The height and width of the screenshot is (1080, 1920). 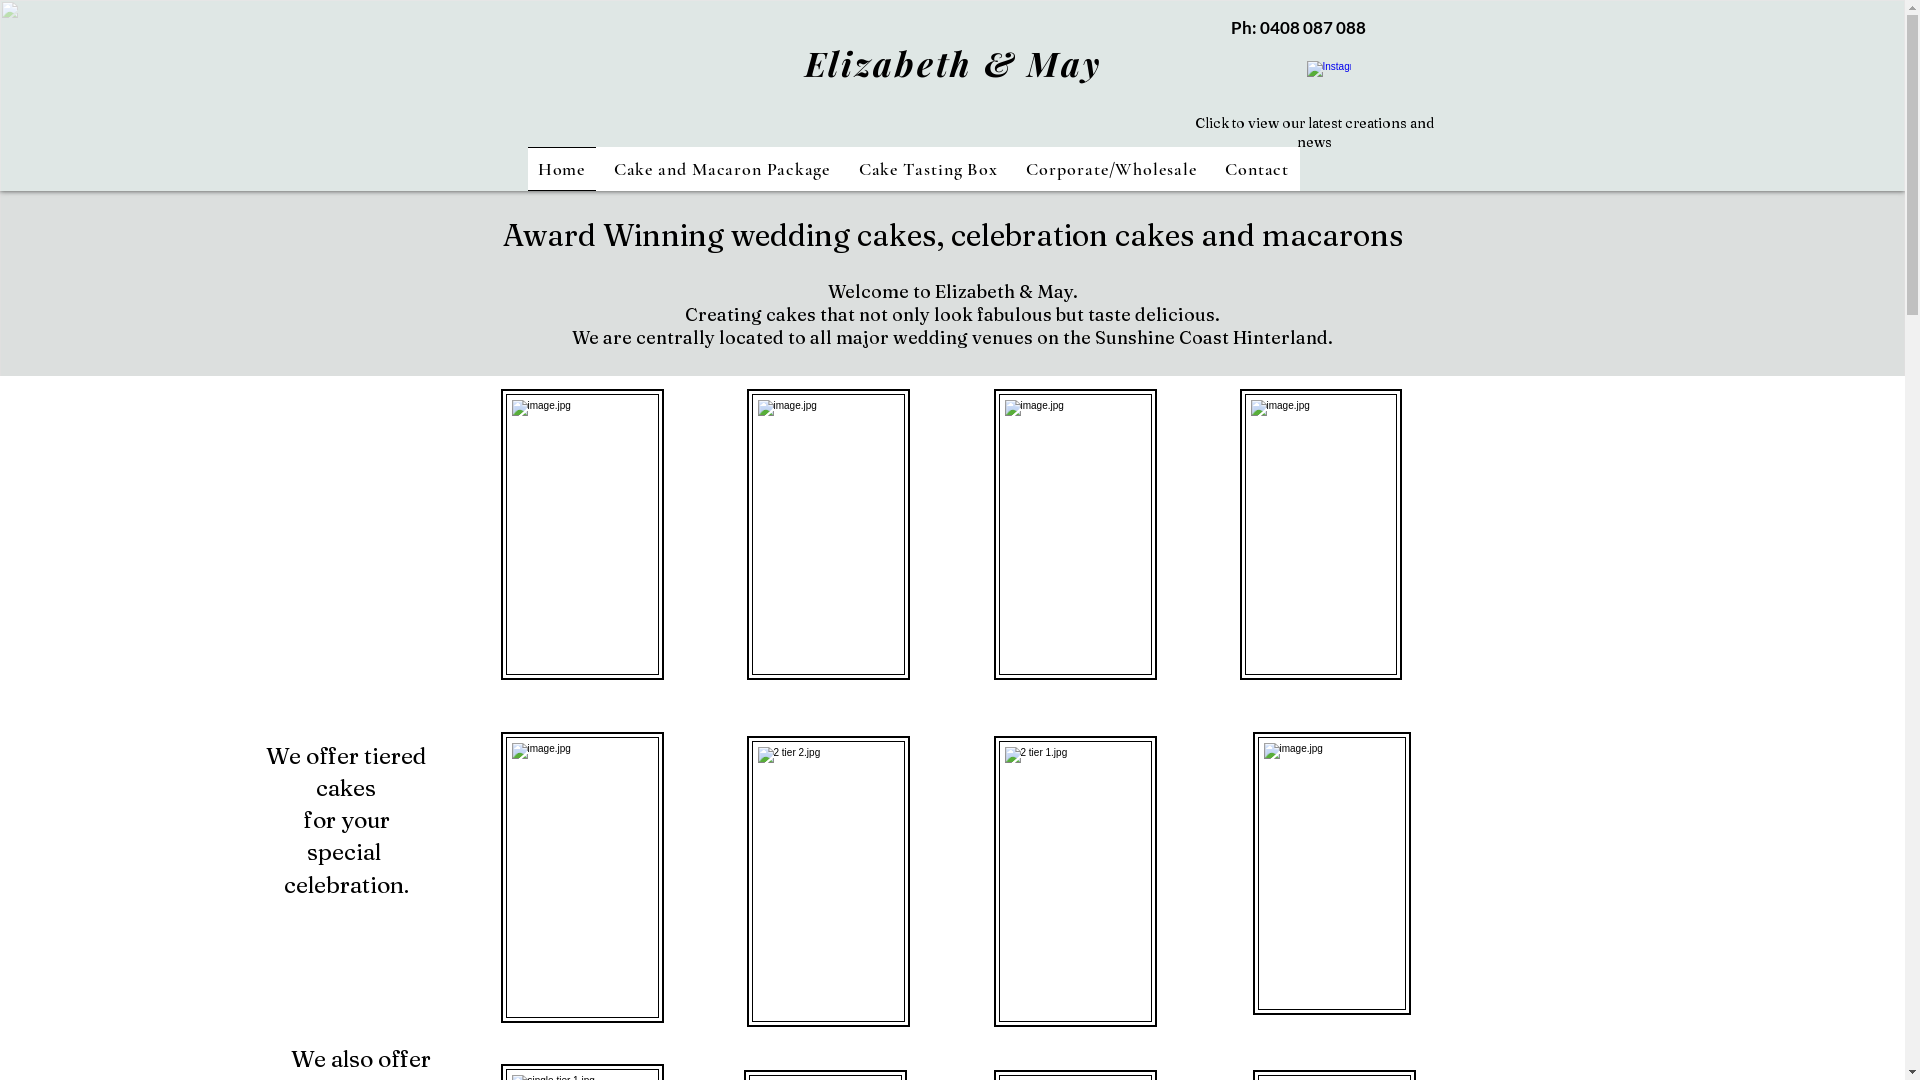 What do you see at coordinates (562, 169) in the screenshot?
I see `Home` at bounding box center [562, 169].